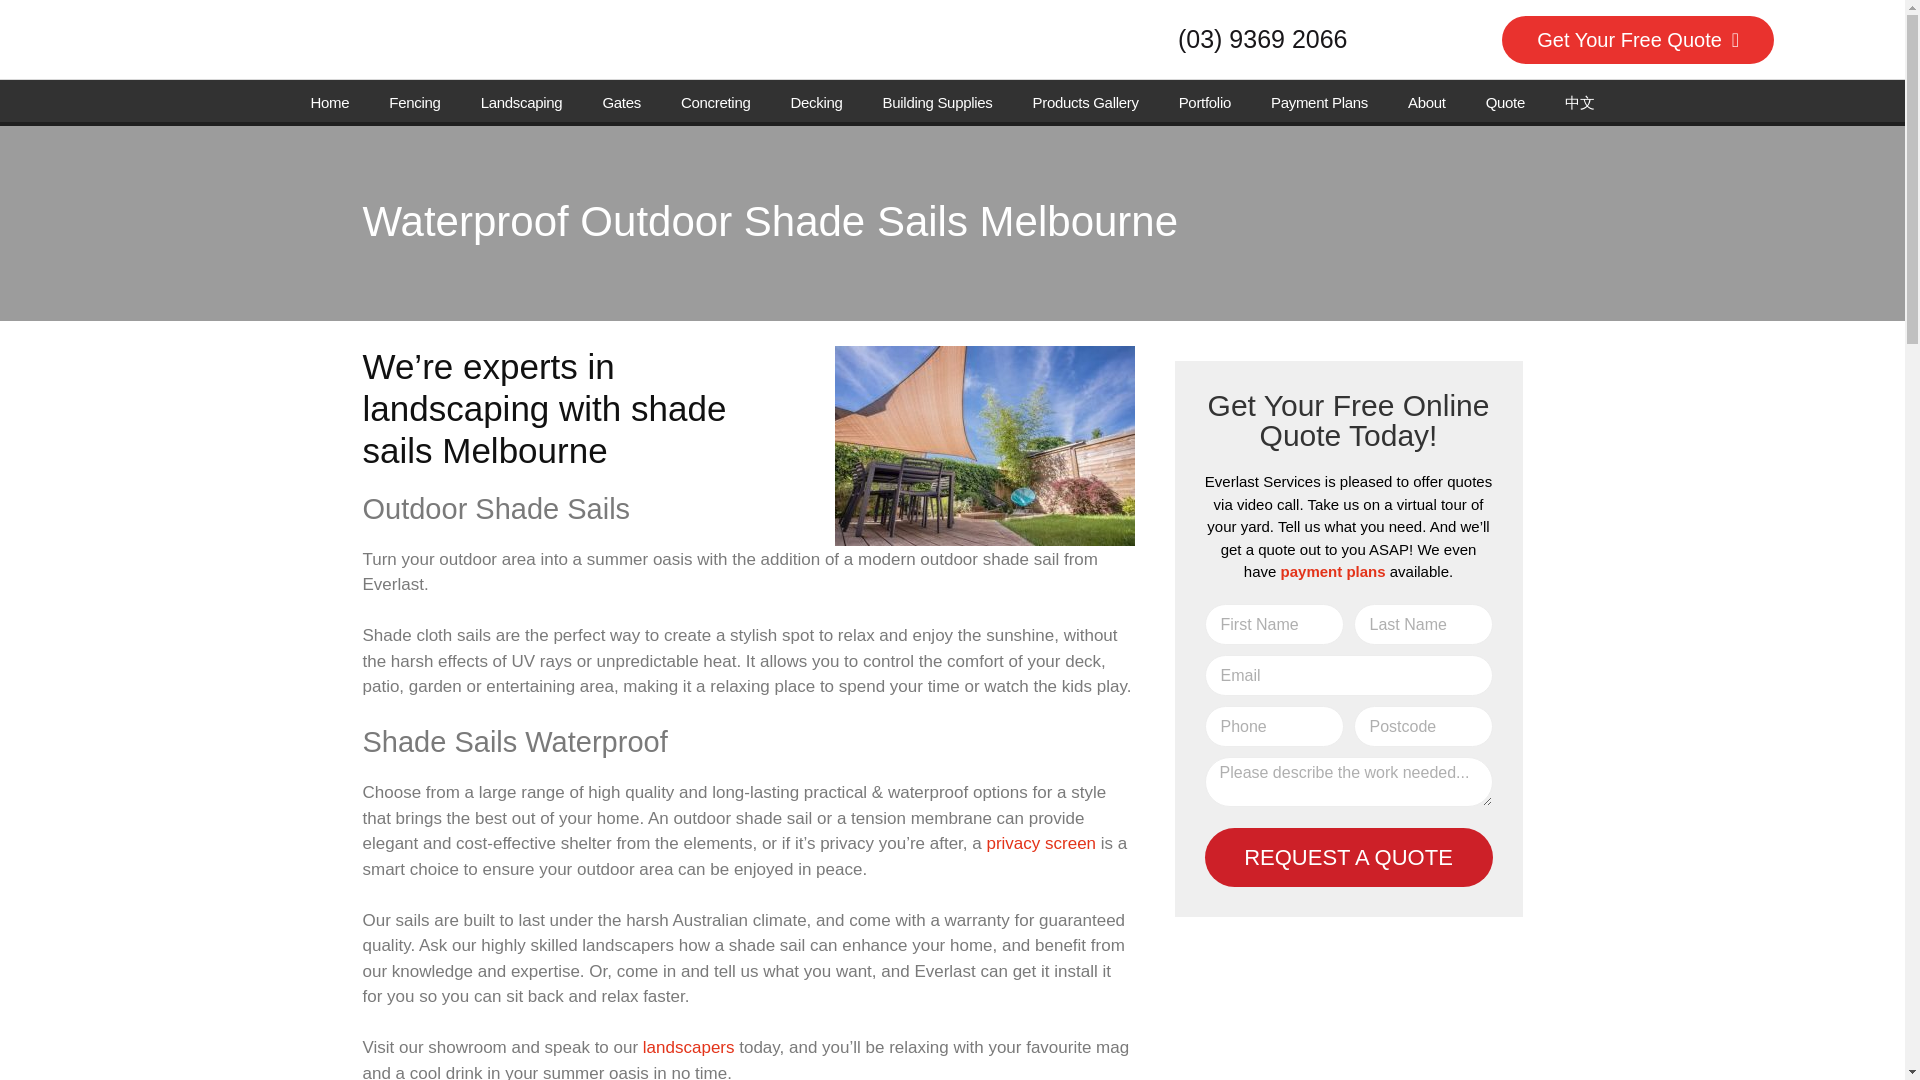  I want to click on Building Supplies, so click(938, 102).